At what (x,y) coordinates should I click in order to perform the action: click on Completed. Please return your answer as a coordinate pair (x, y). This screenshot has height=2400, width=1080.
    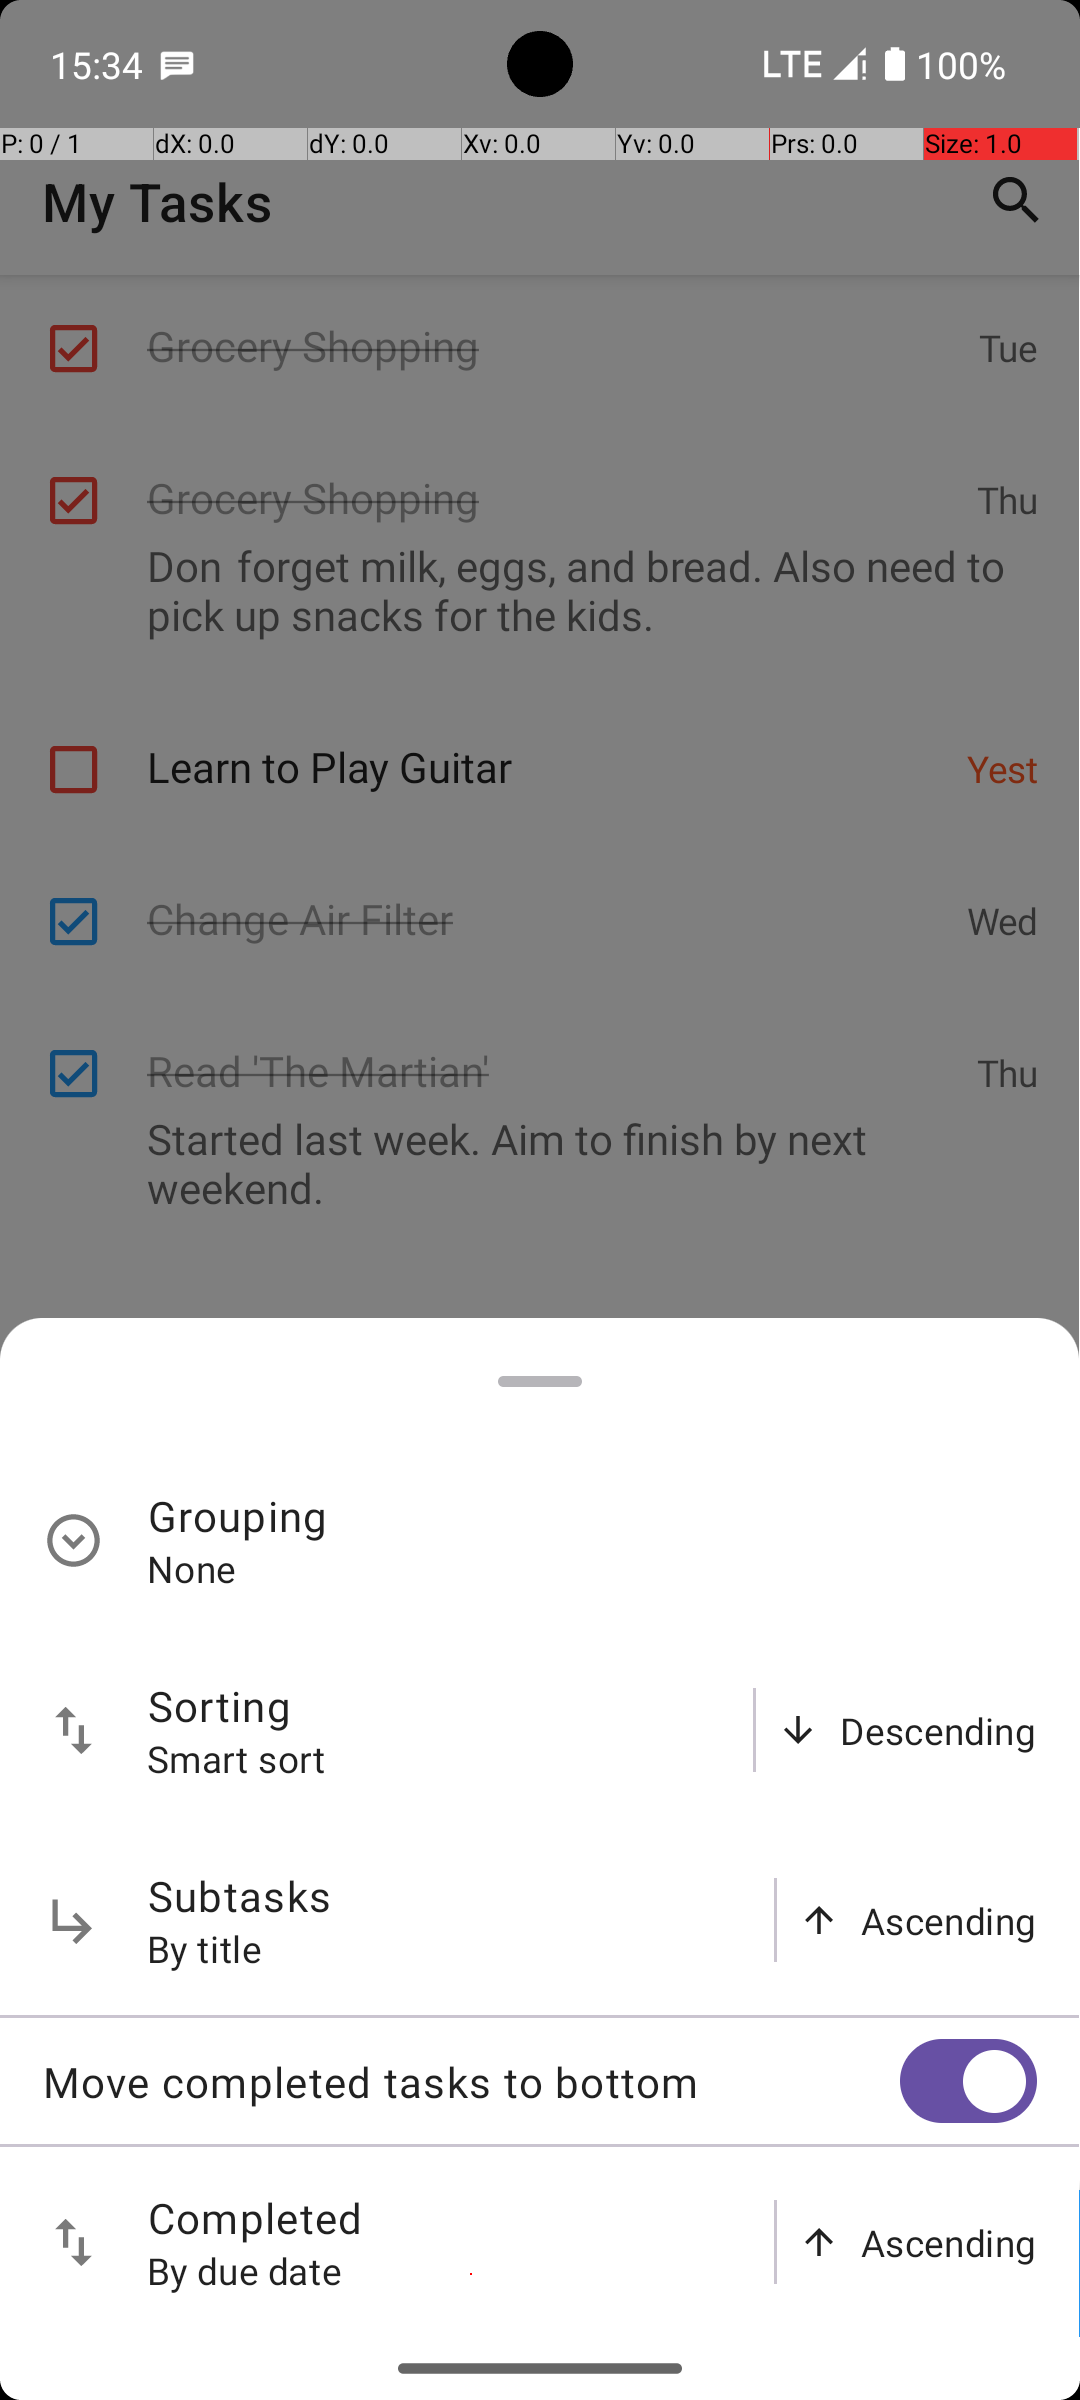
    Looking at the image, I should click on (256, 2218).